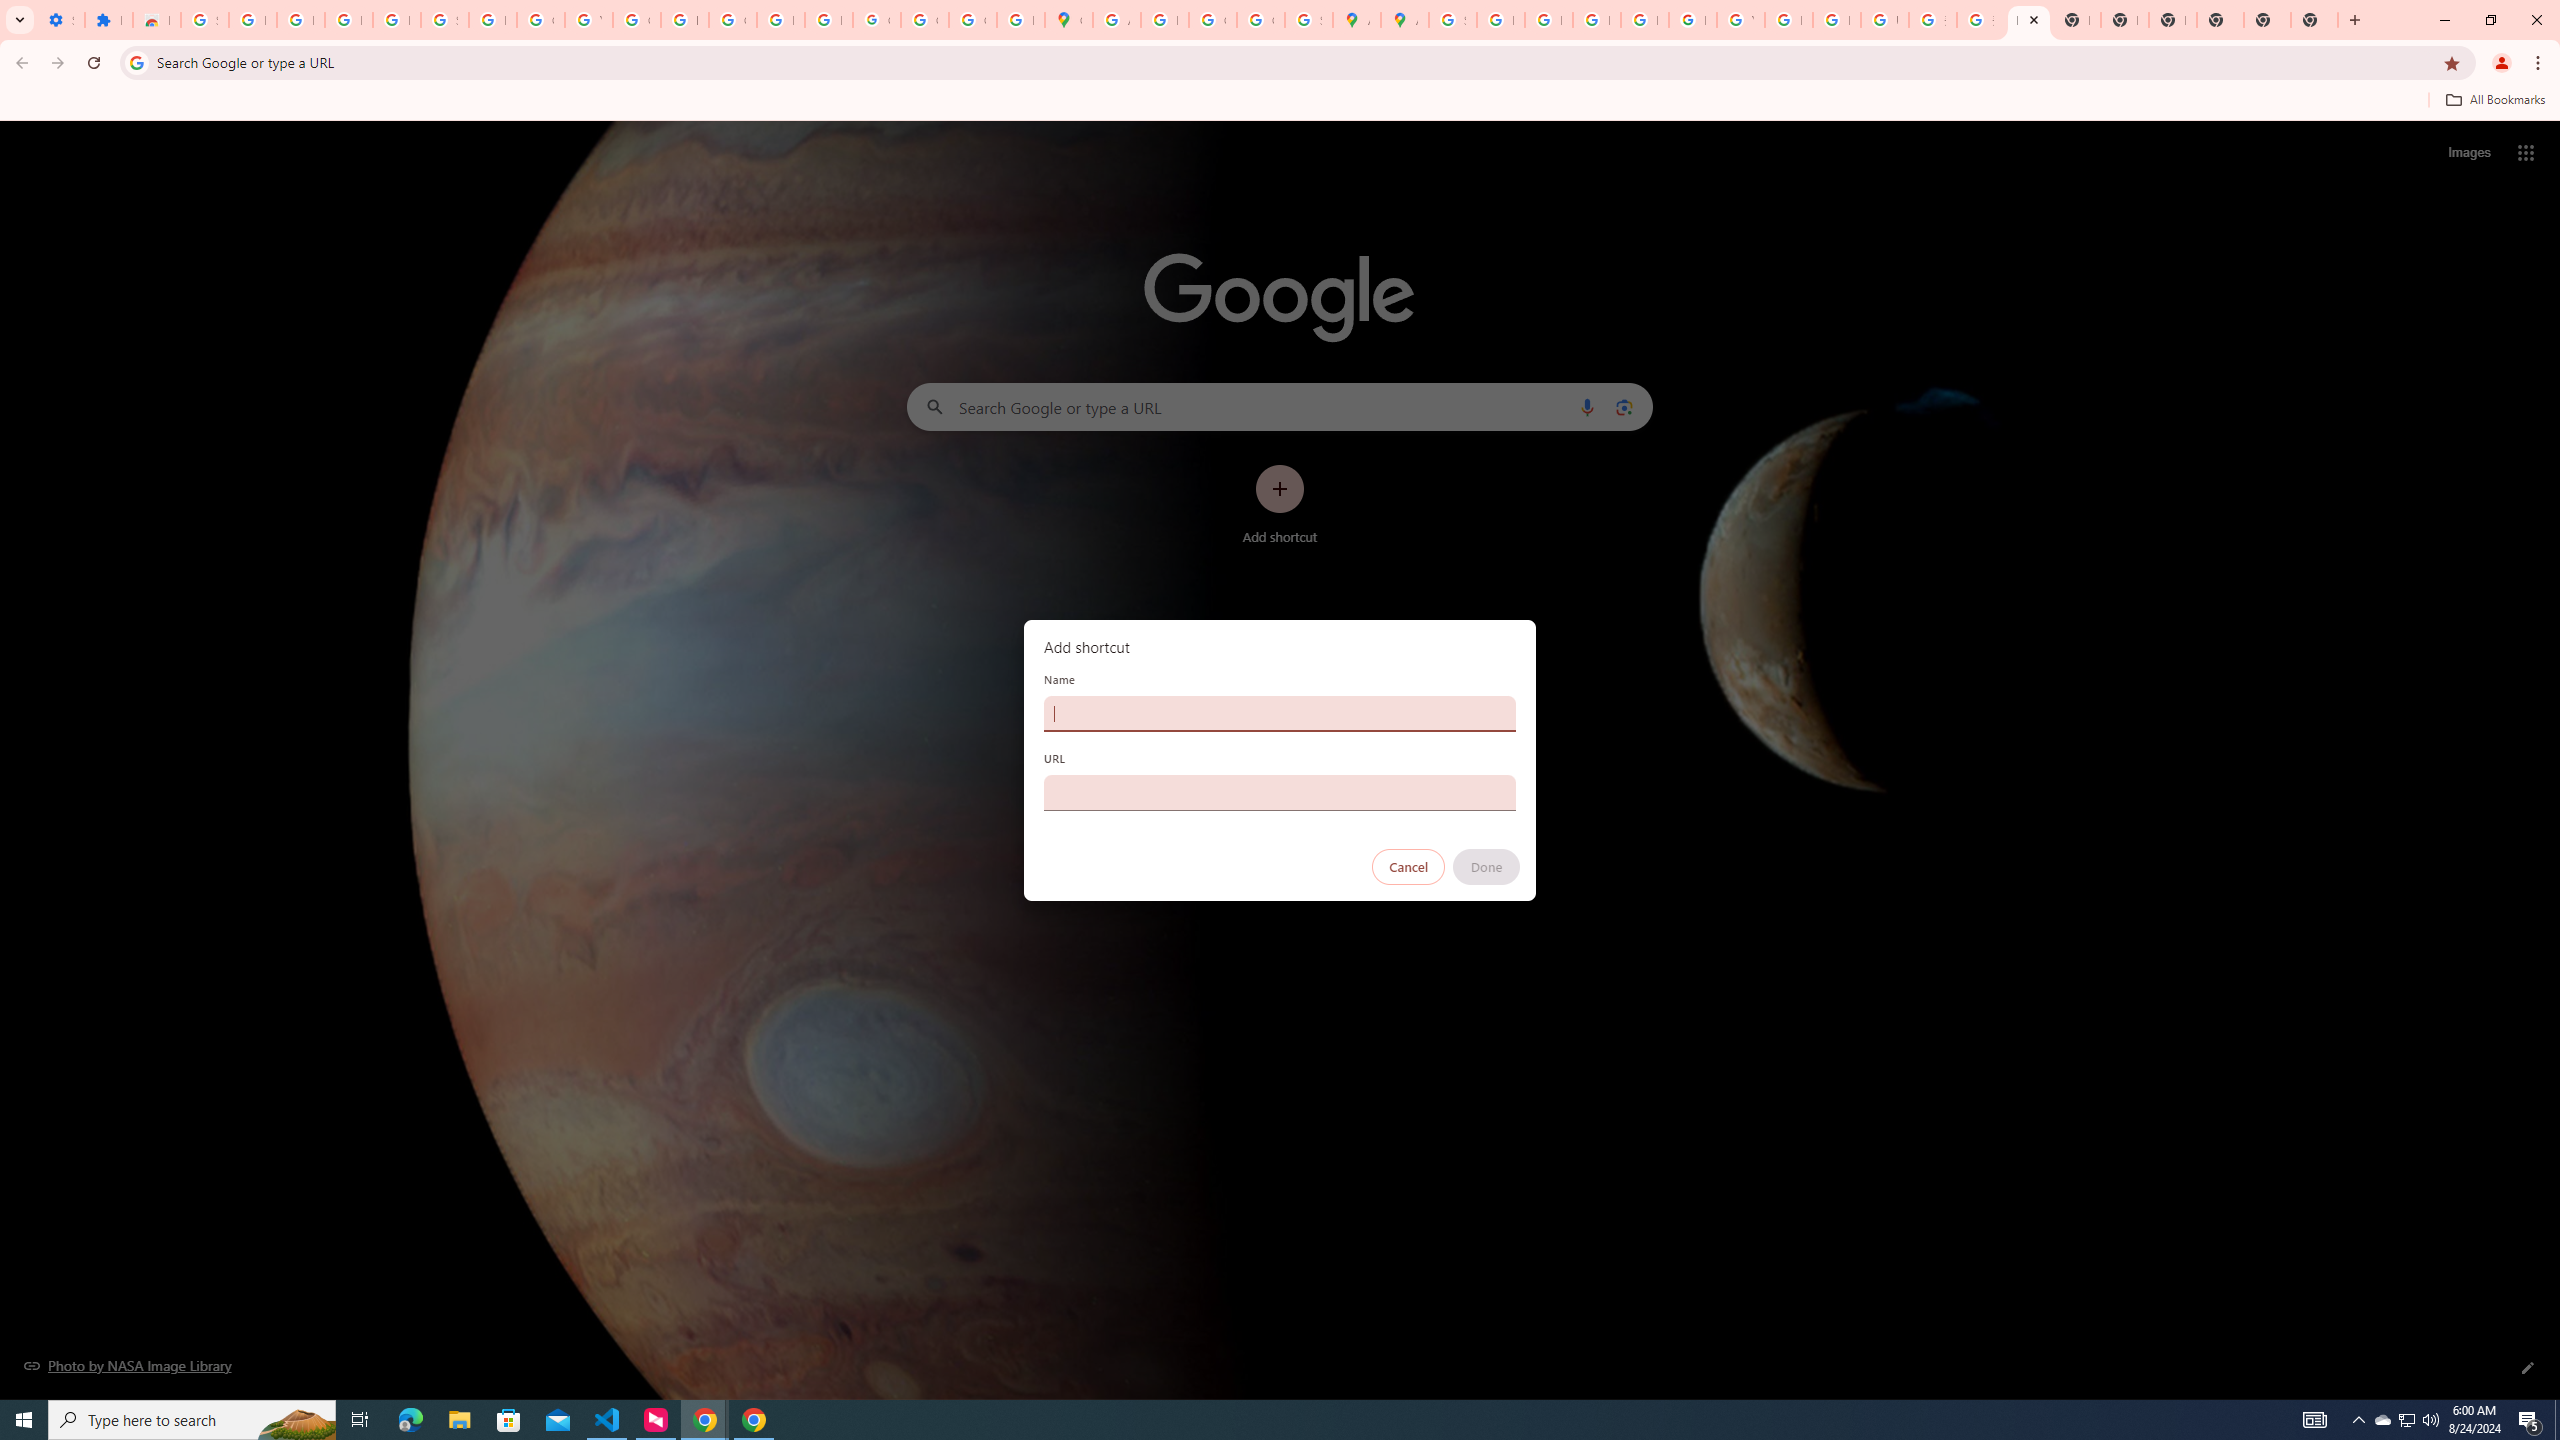 The width and height of the screenshot is (2560, 1440). What do you see at coordinates (1213, 20) in the screenshot?
I see `Create your Google Account` at bounding box center [1213, 20].